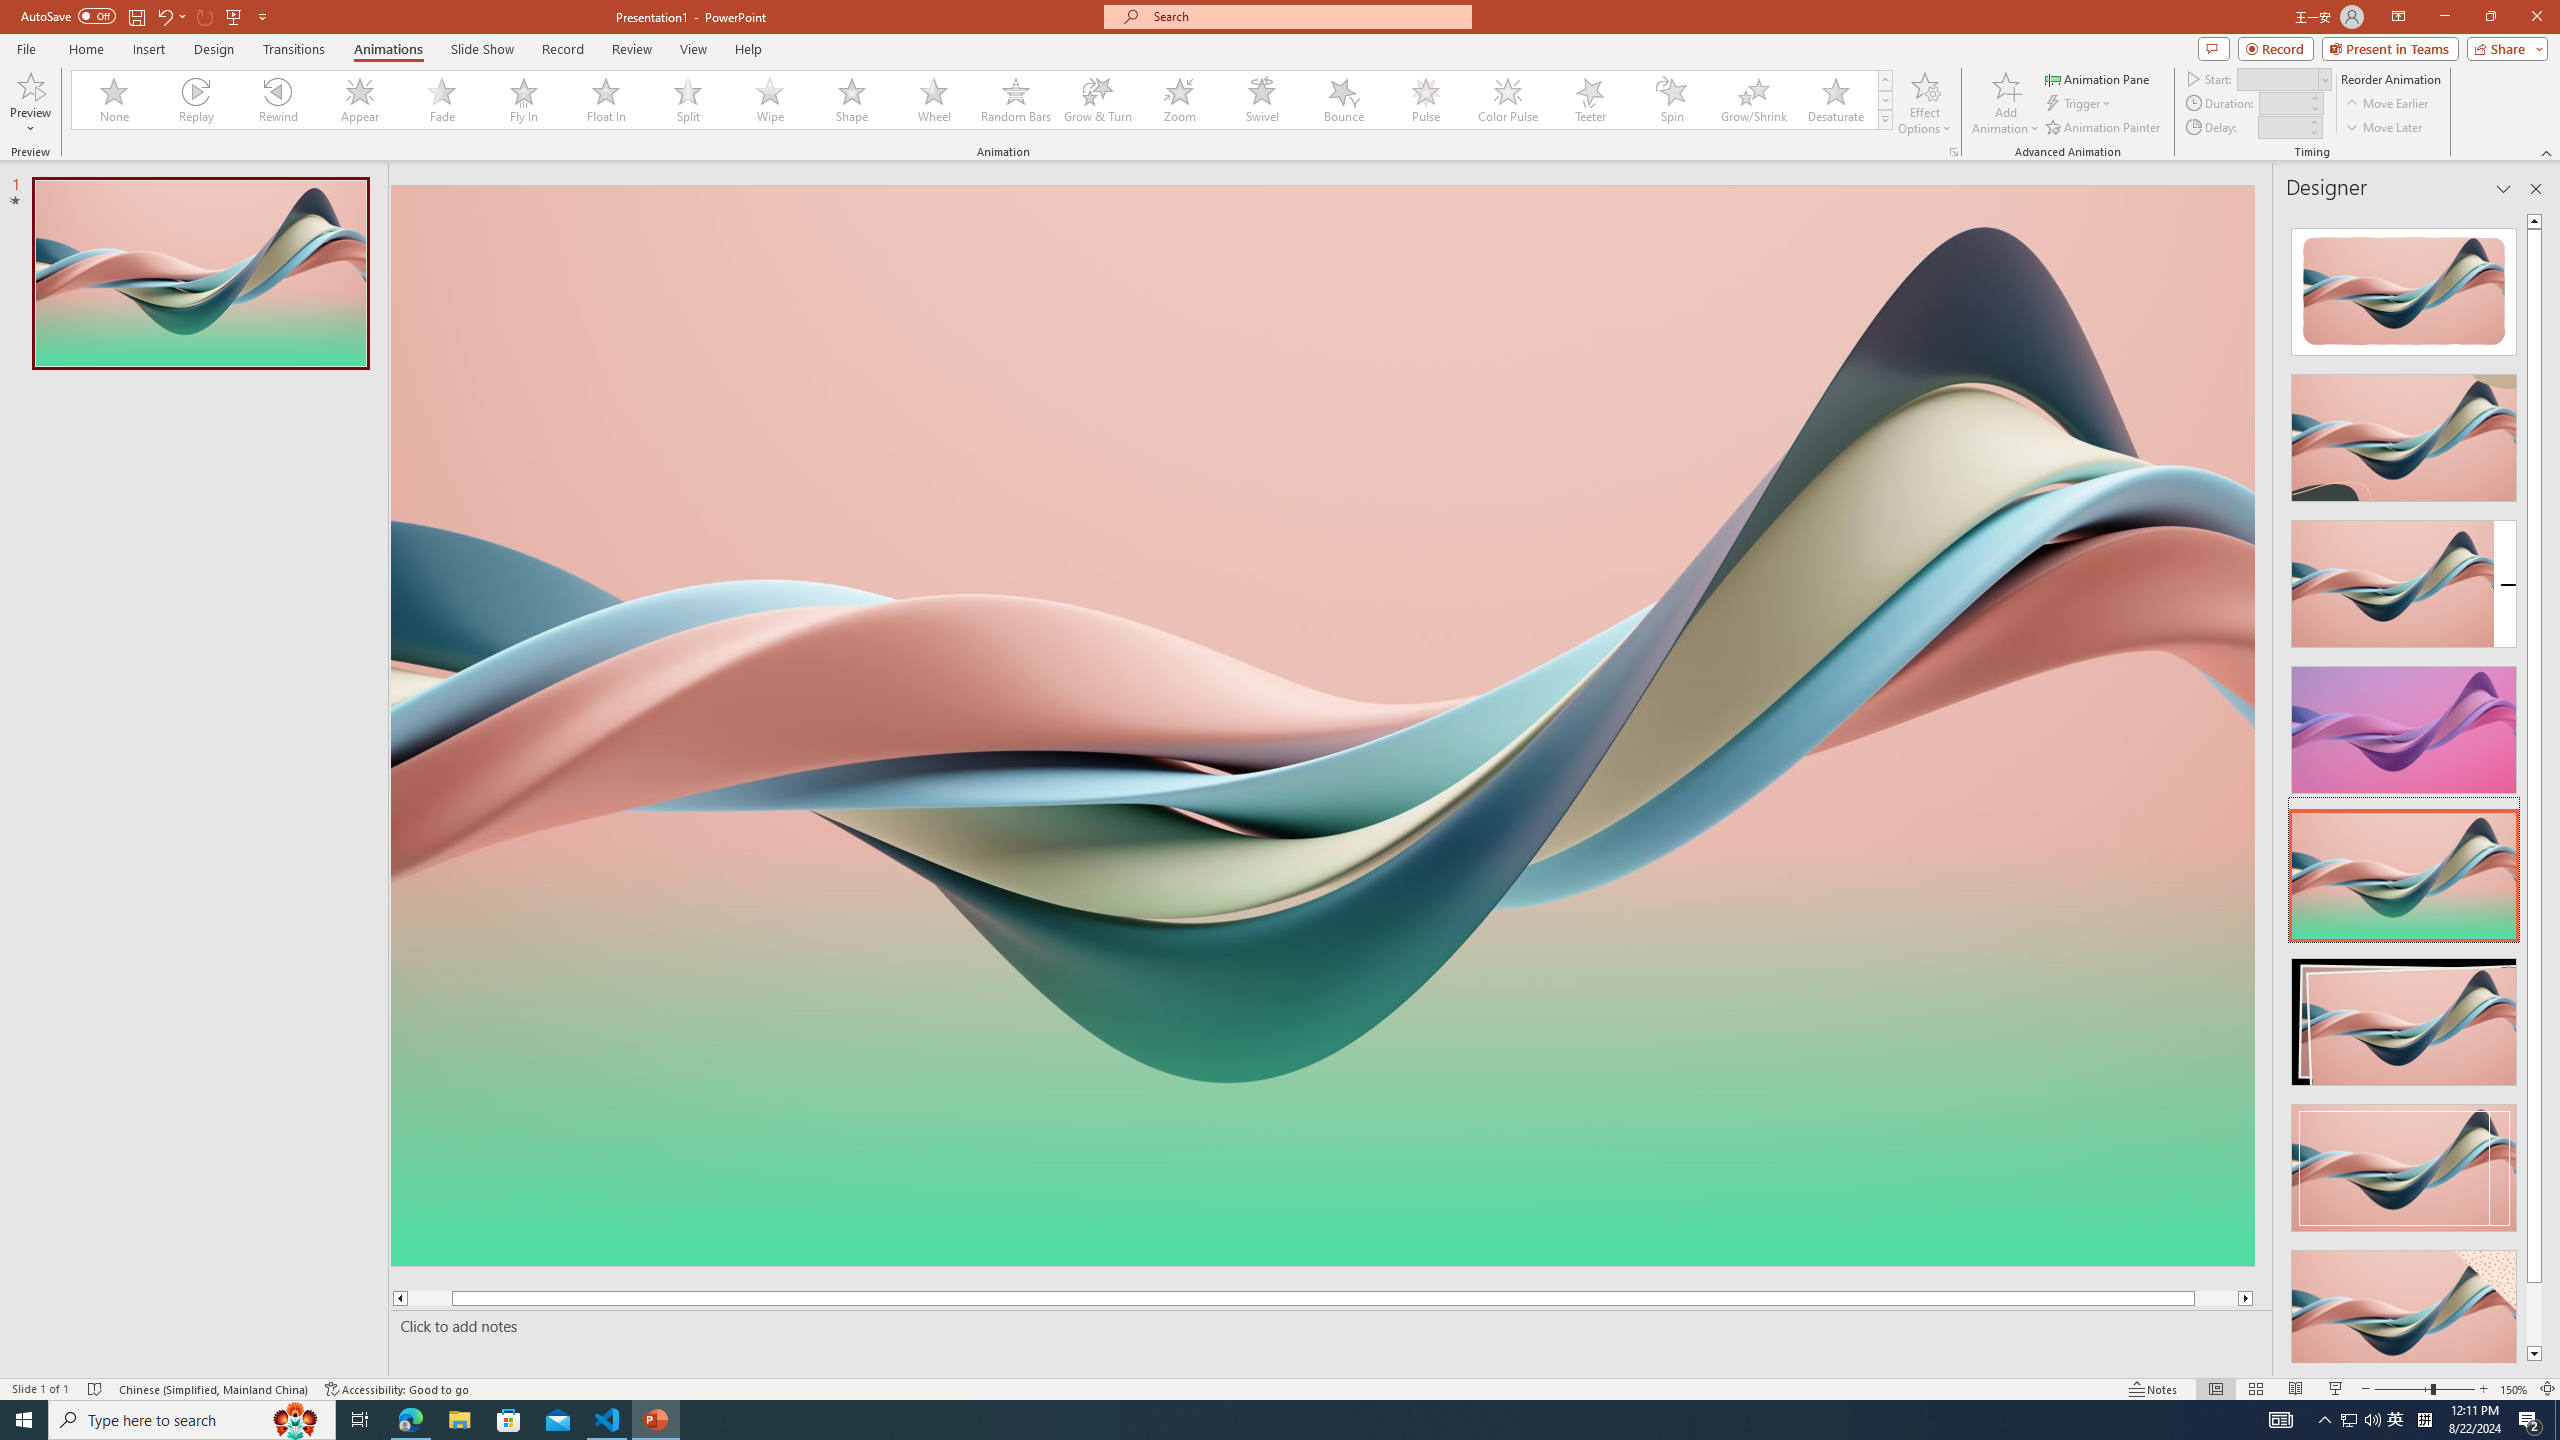  Describe the element at coordinates (279, 100) in the screenshot. I see `Rewind` at that location.